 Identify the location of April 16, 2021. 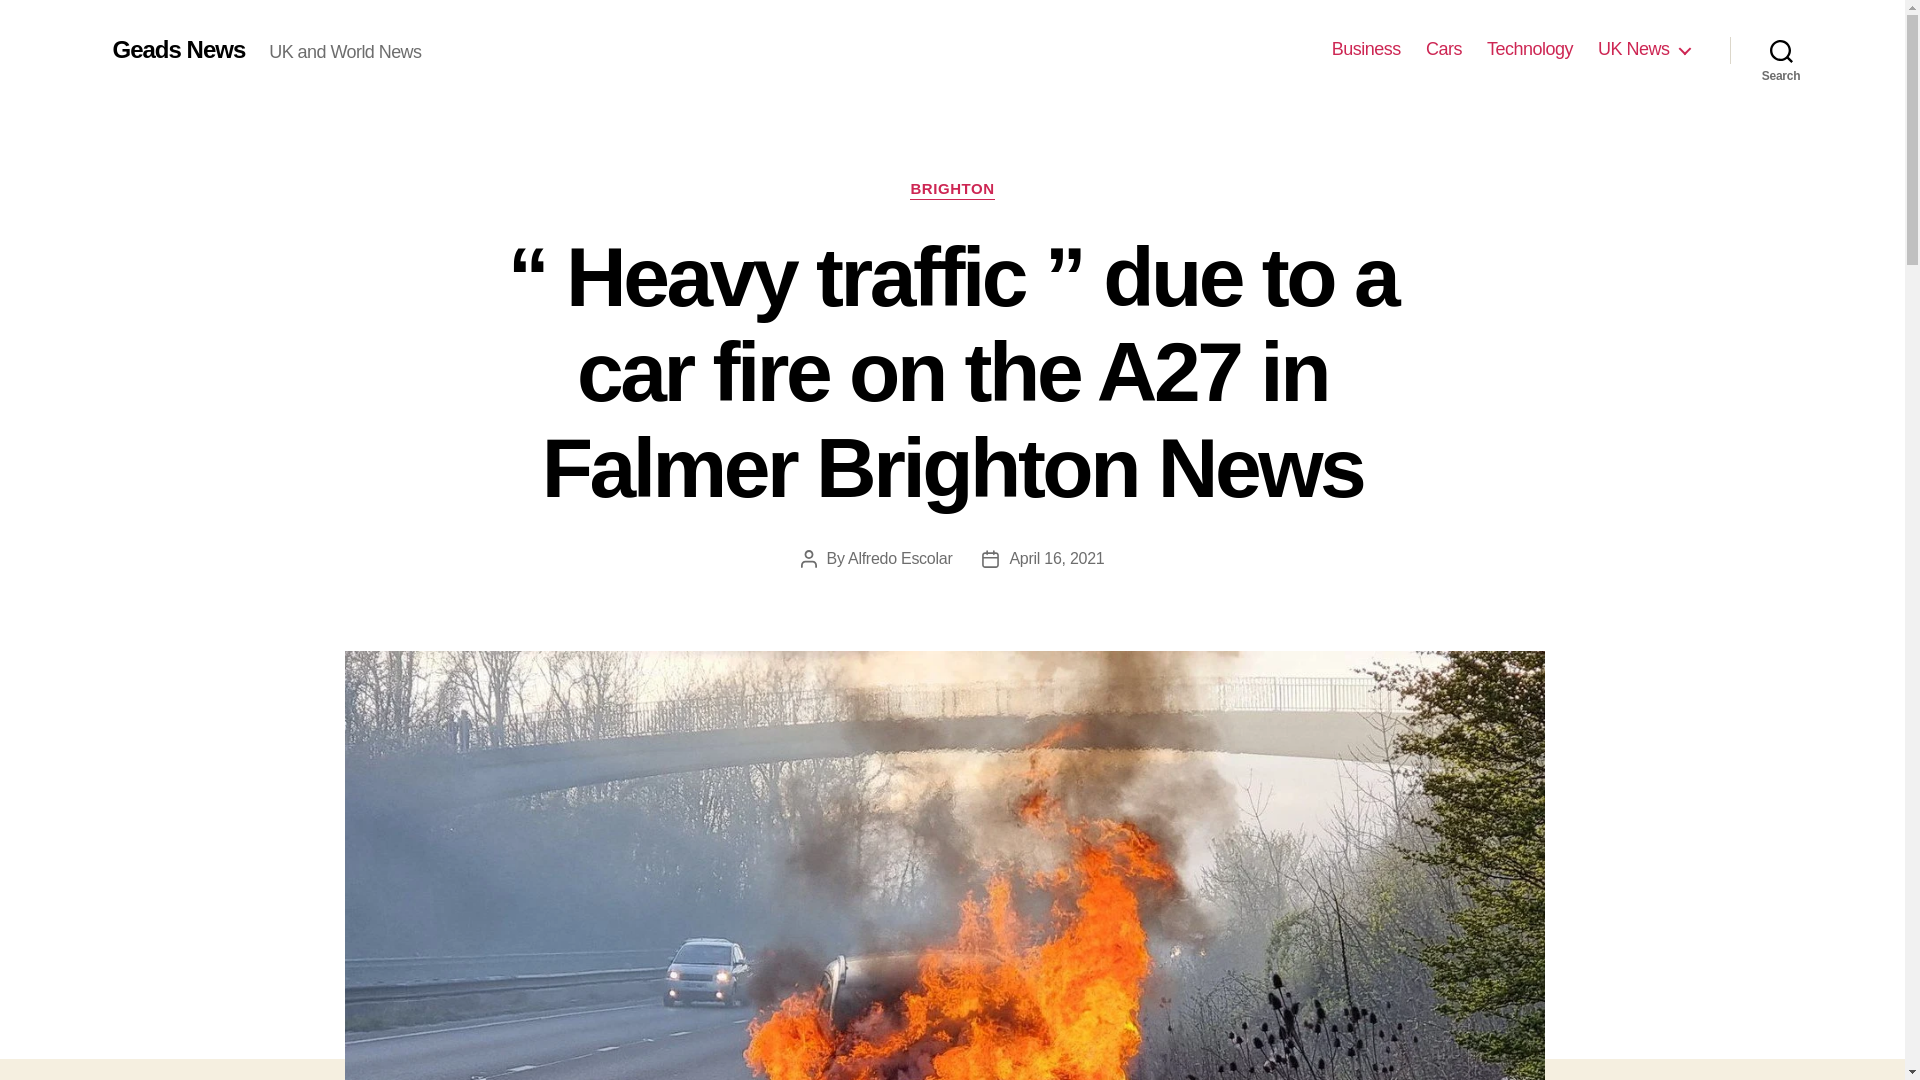
(1056, 558).